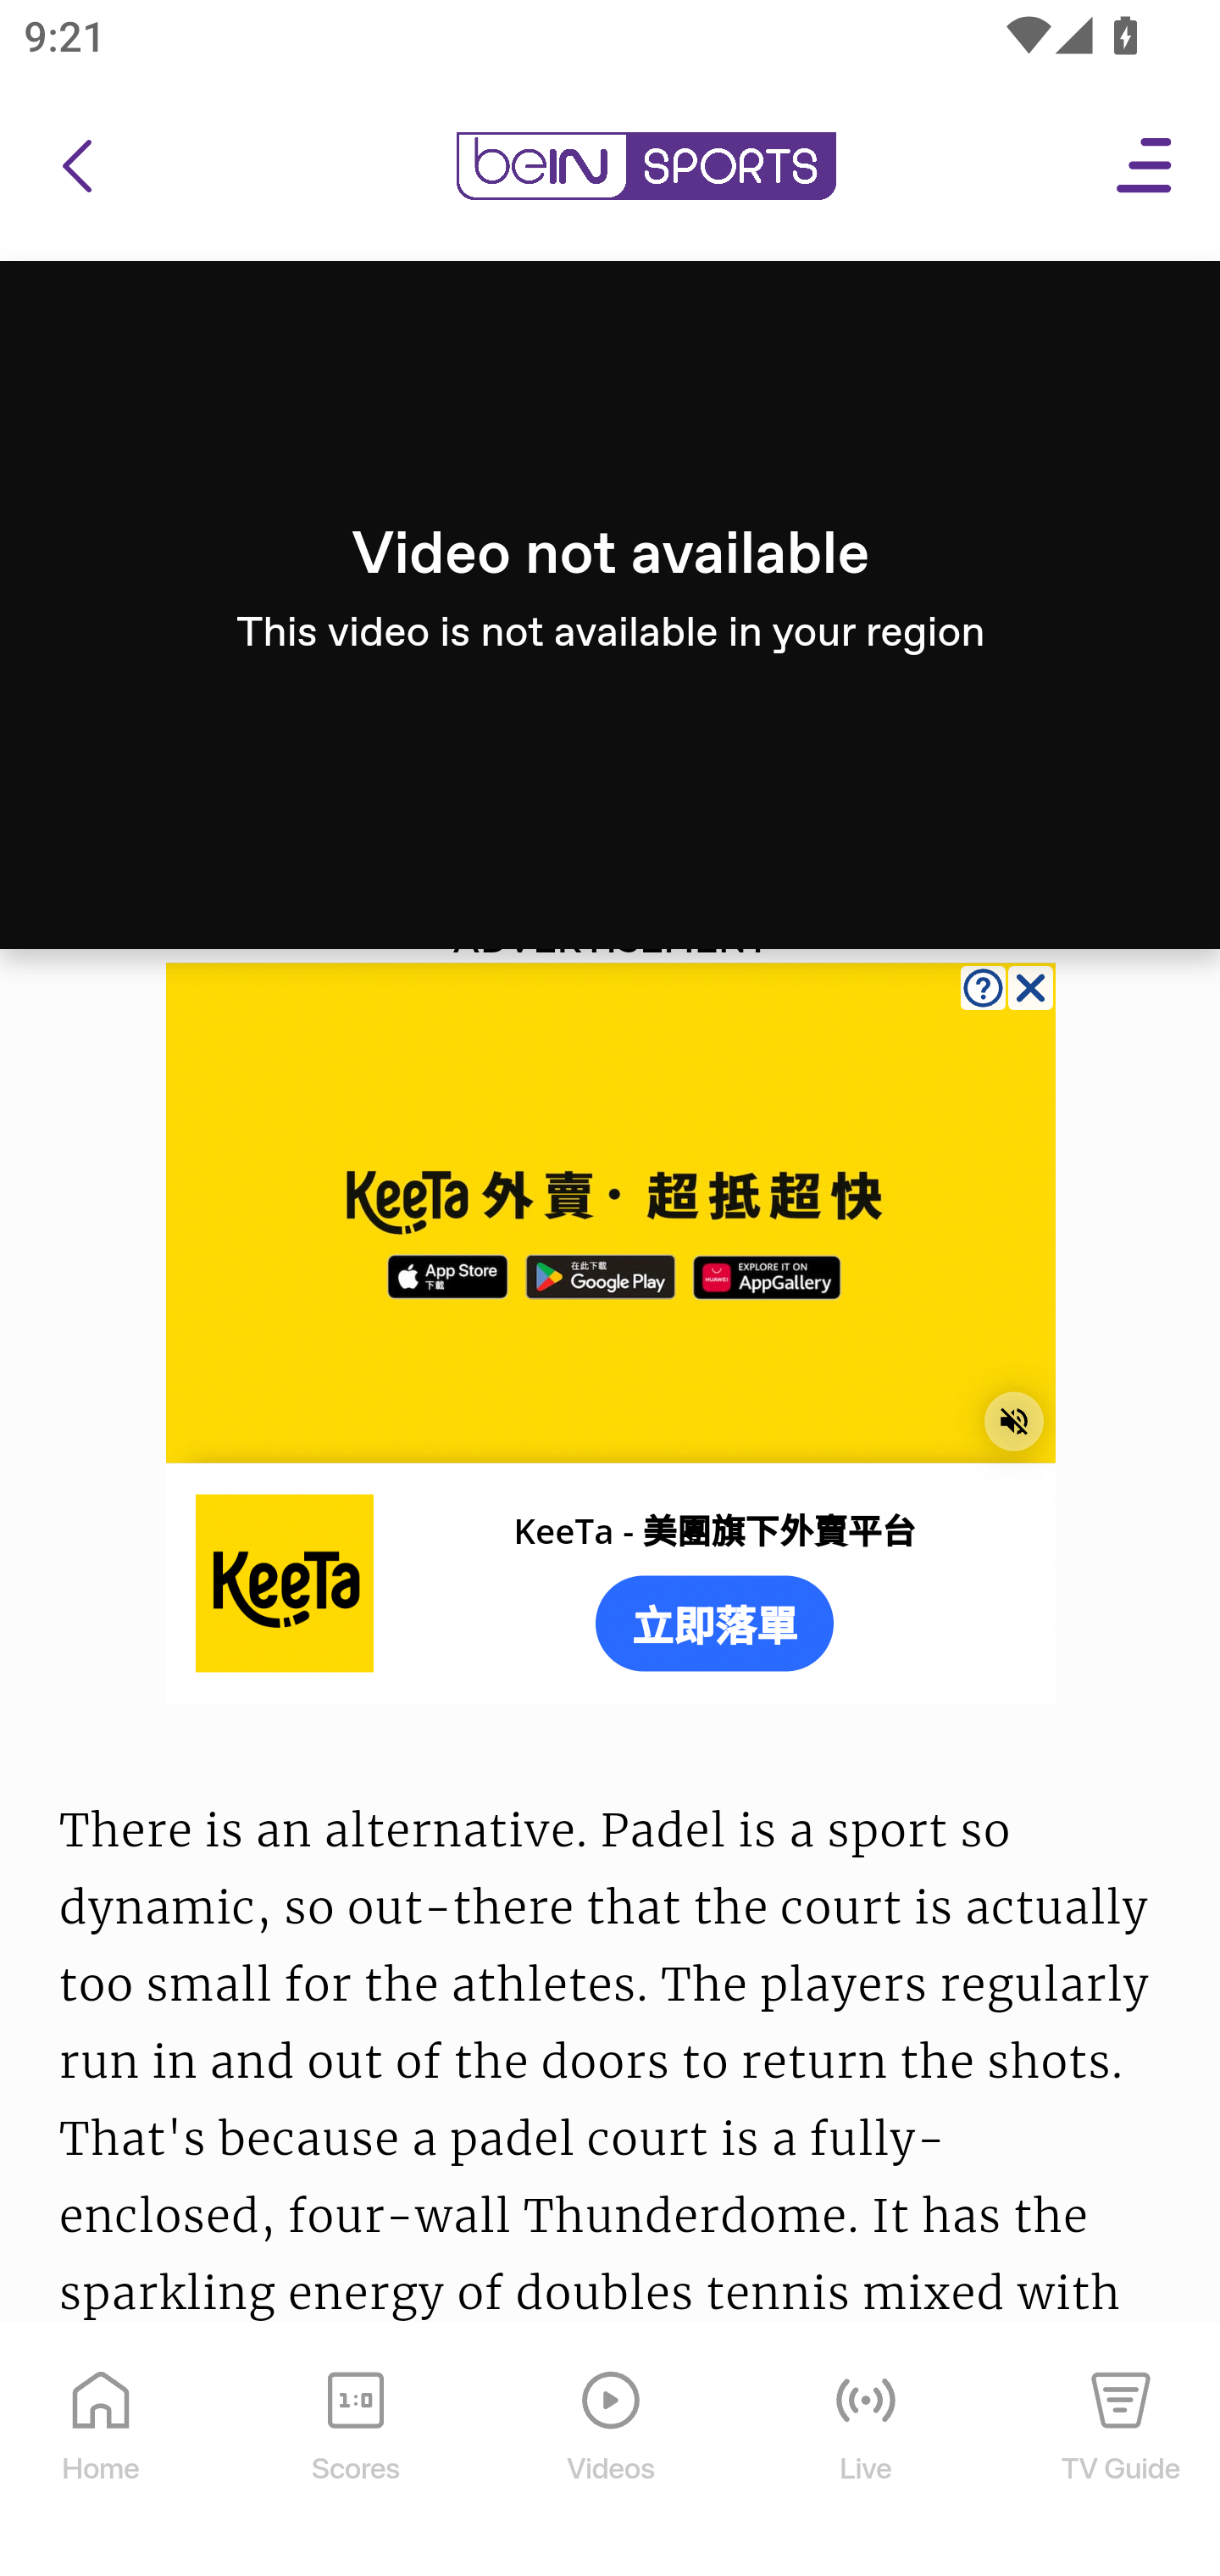 The image size is (1220, 2576). What do you see at coordinates (76, 167) in the screenshot?
I see `icon back` at bounding box center [76, 167].